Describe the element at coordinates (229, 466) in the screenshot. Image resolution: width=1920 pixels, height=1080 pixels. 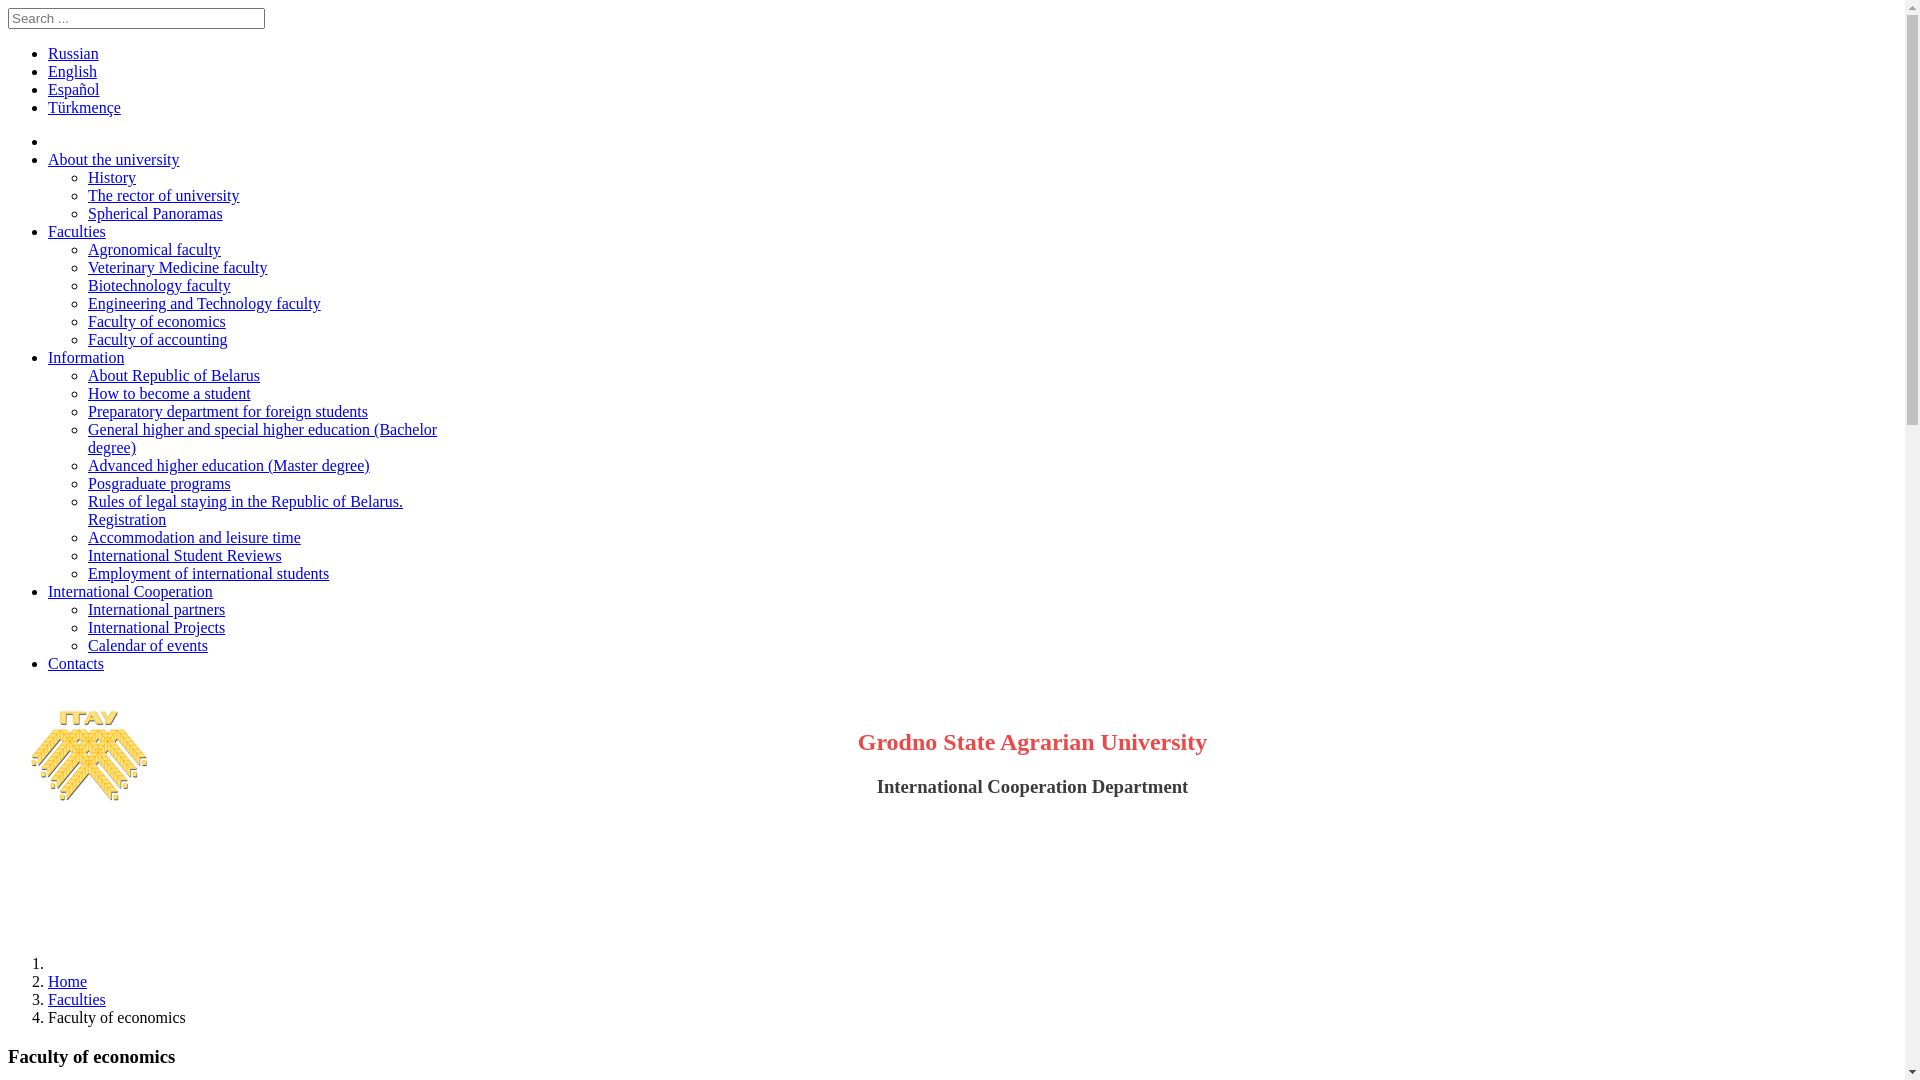
I see `Advanced higher education (Master degree)` at that location.